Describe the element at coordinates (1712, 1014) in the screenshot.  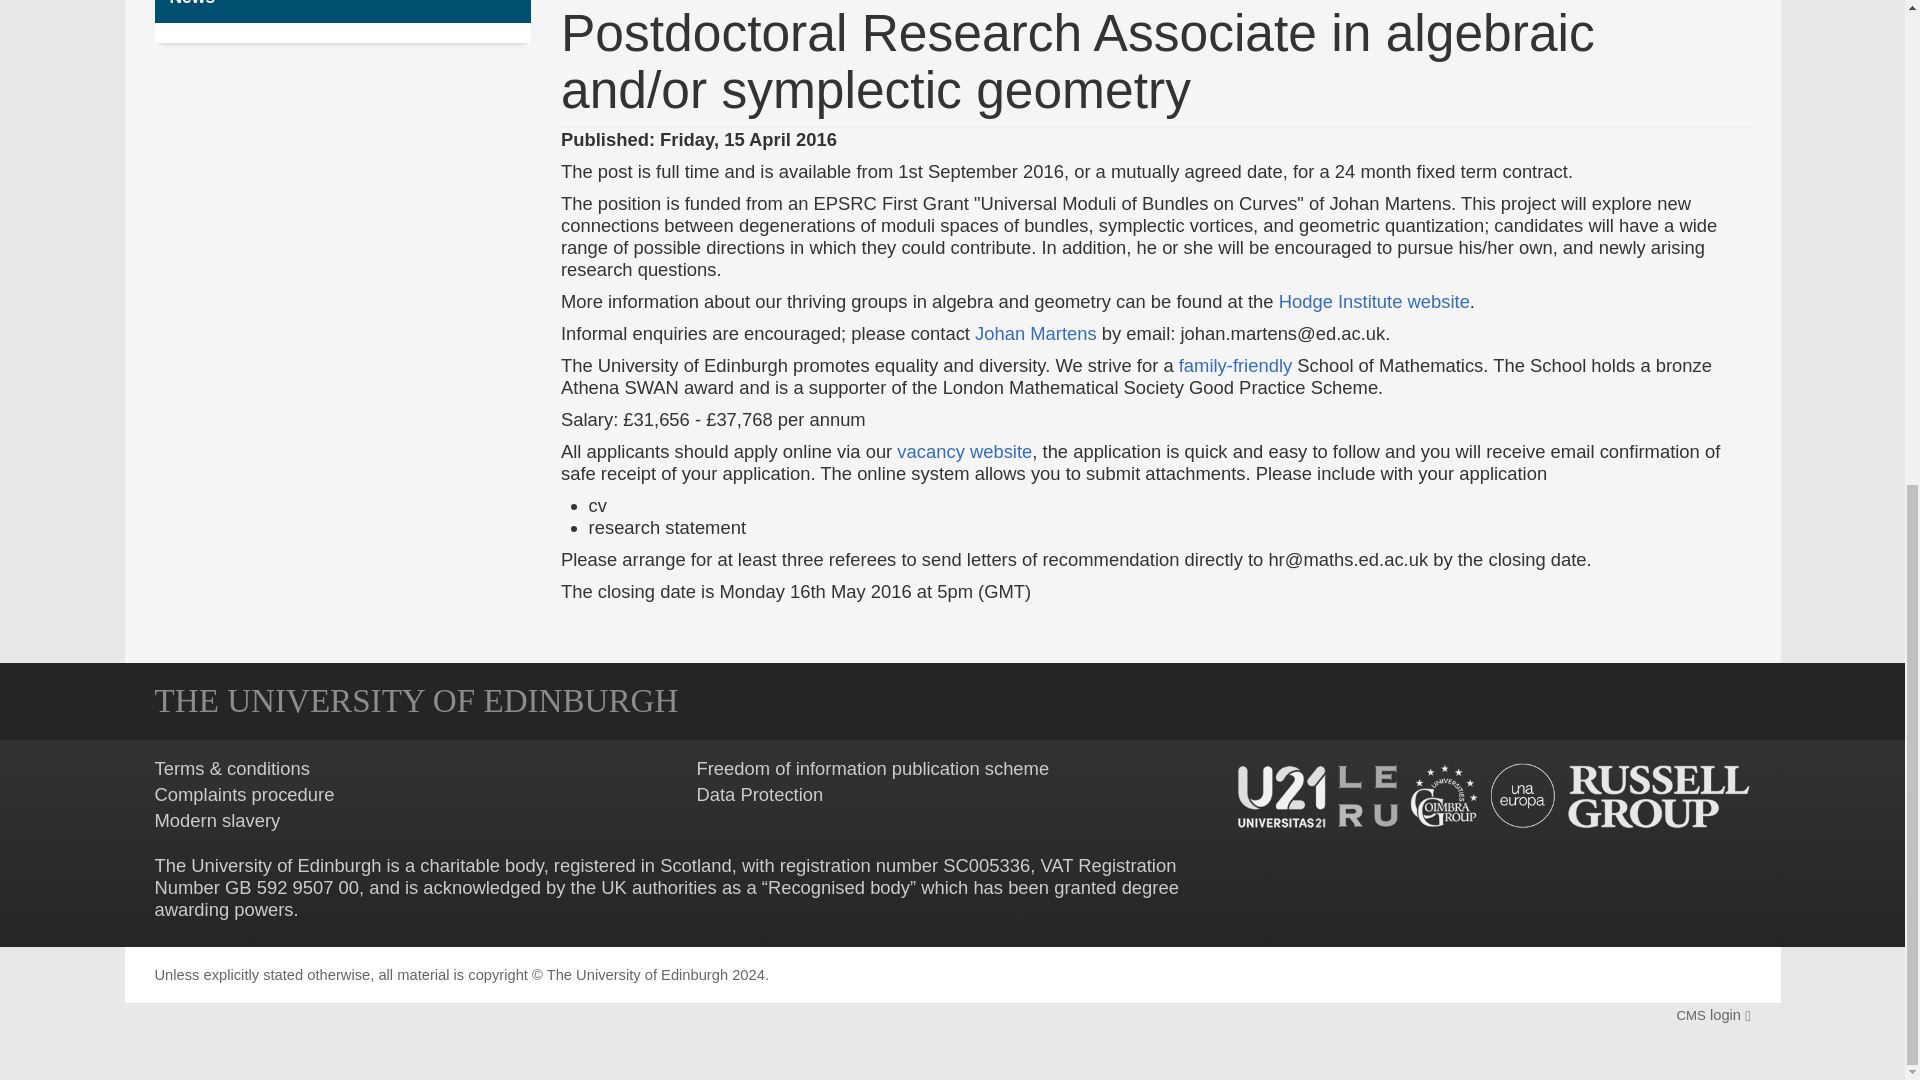
I see `CMS login` at that location.